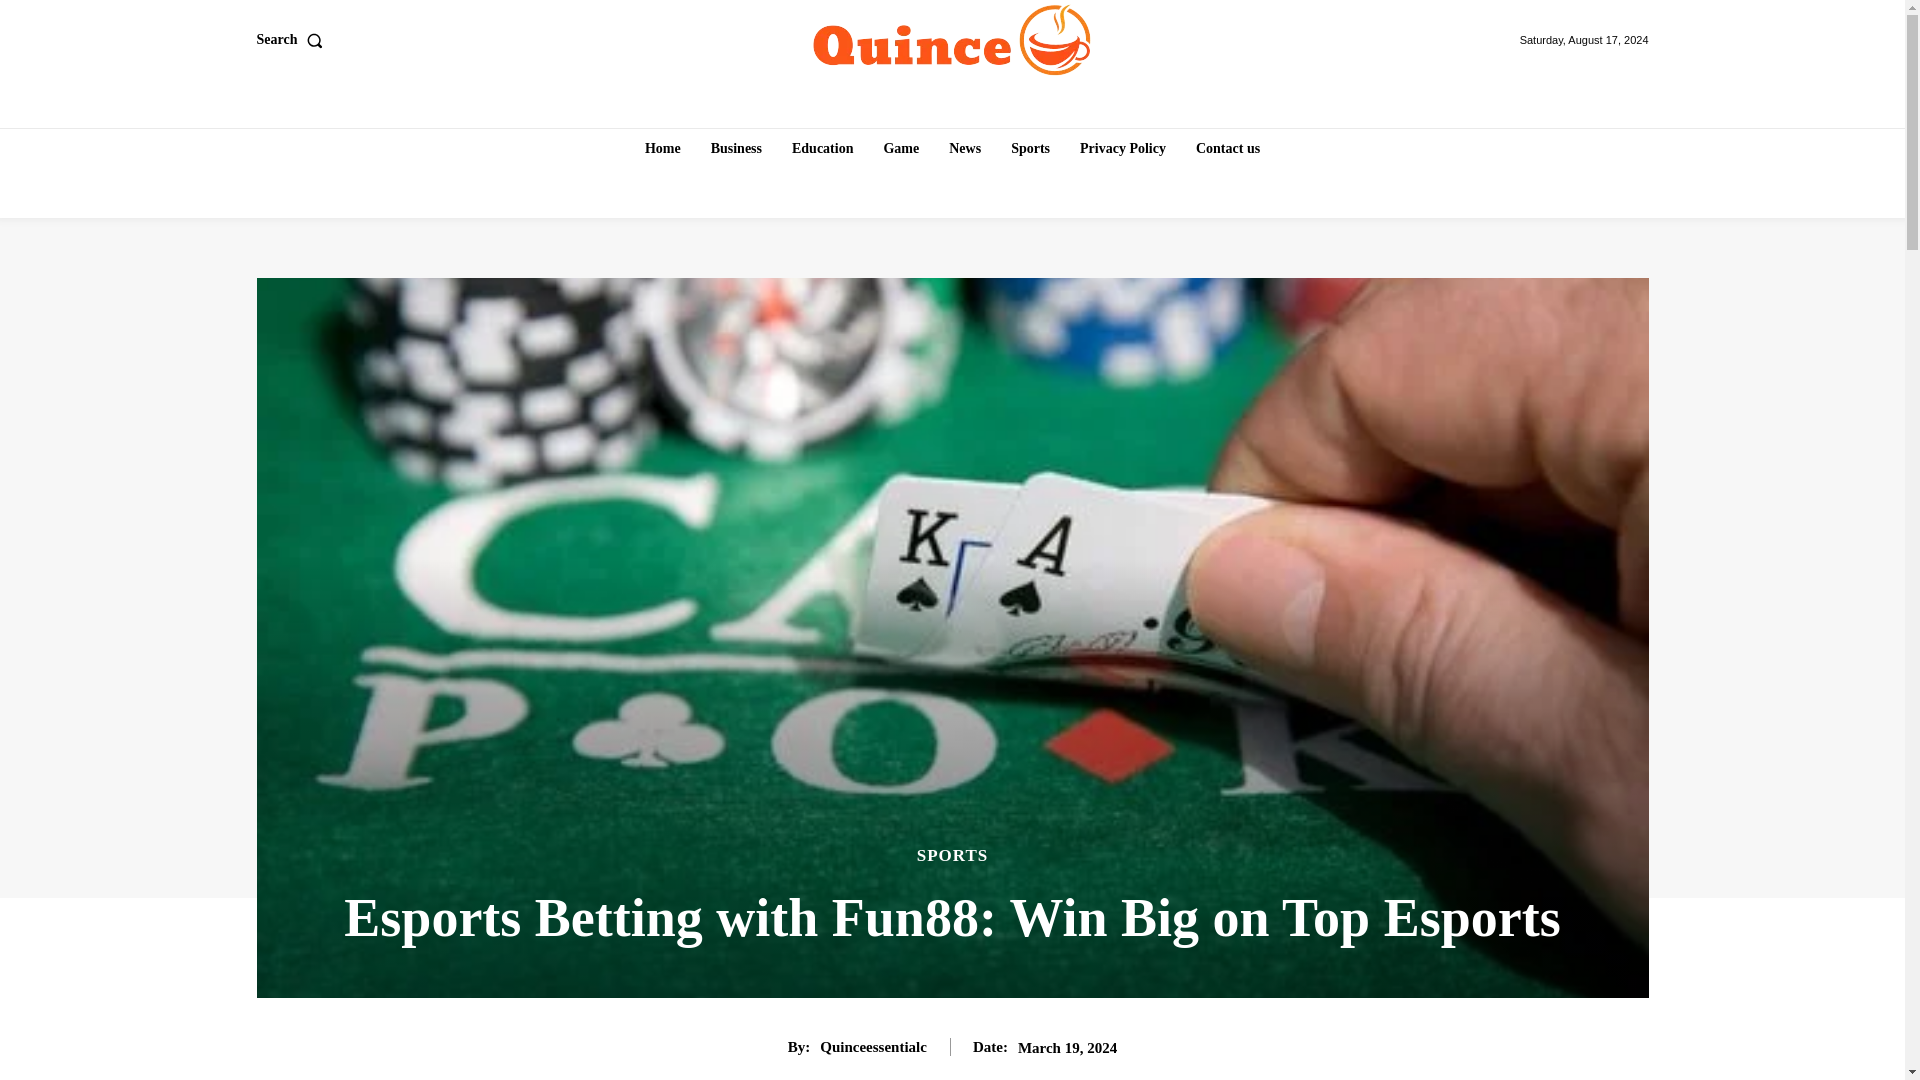 Image resolution: width=1920 pixels, height=1080 pixels. I want to click on Quinceessentialc, so click(873, 1046).